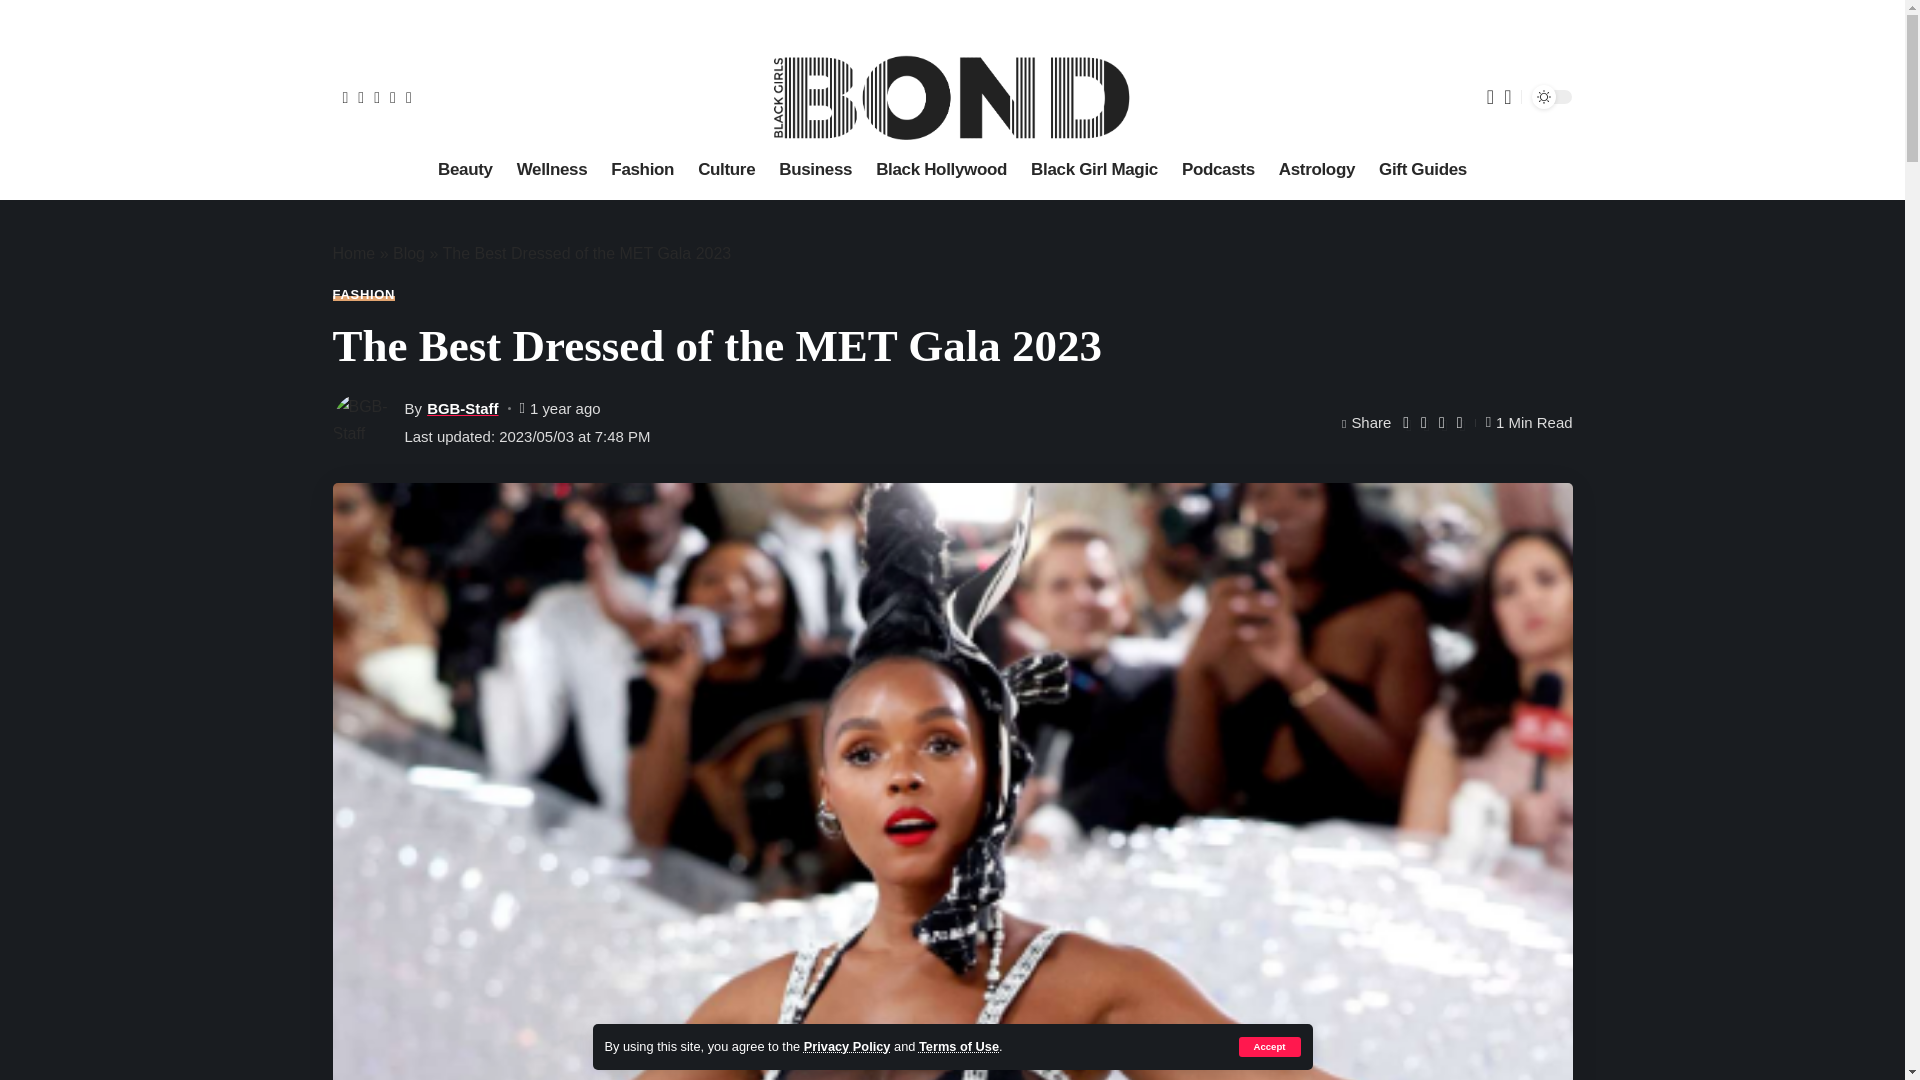 This screenshot has width=1920, height=1080. I want to click on Terms of Use, so click(958, 1046).